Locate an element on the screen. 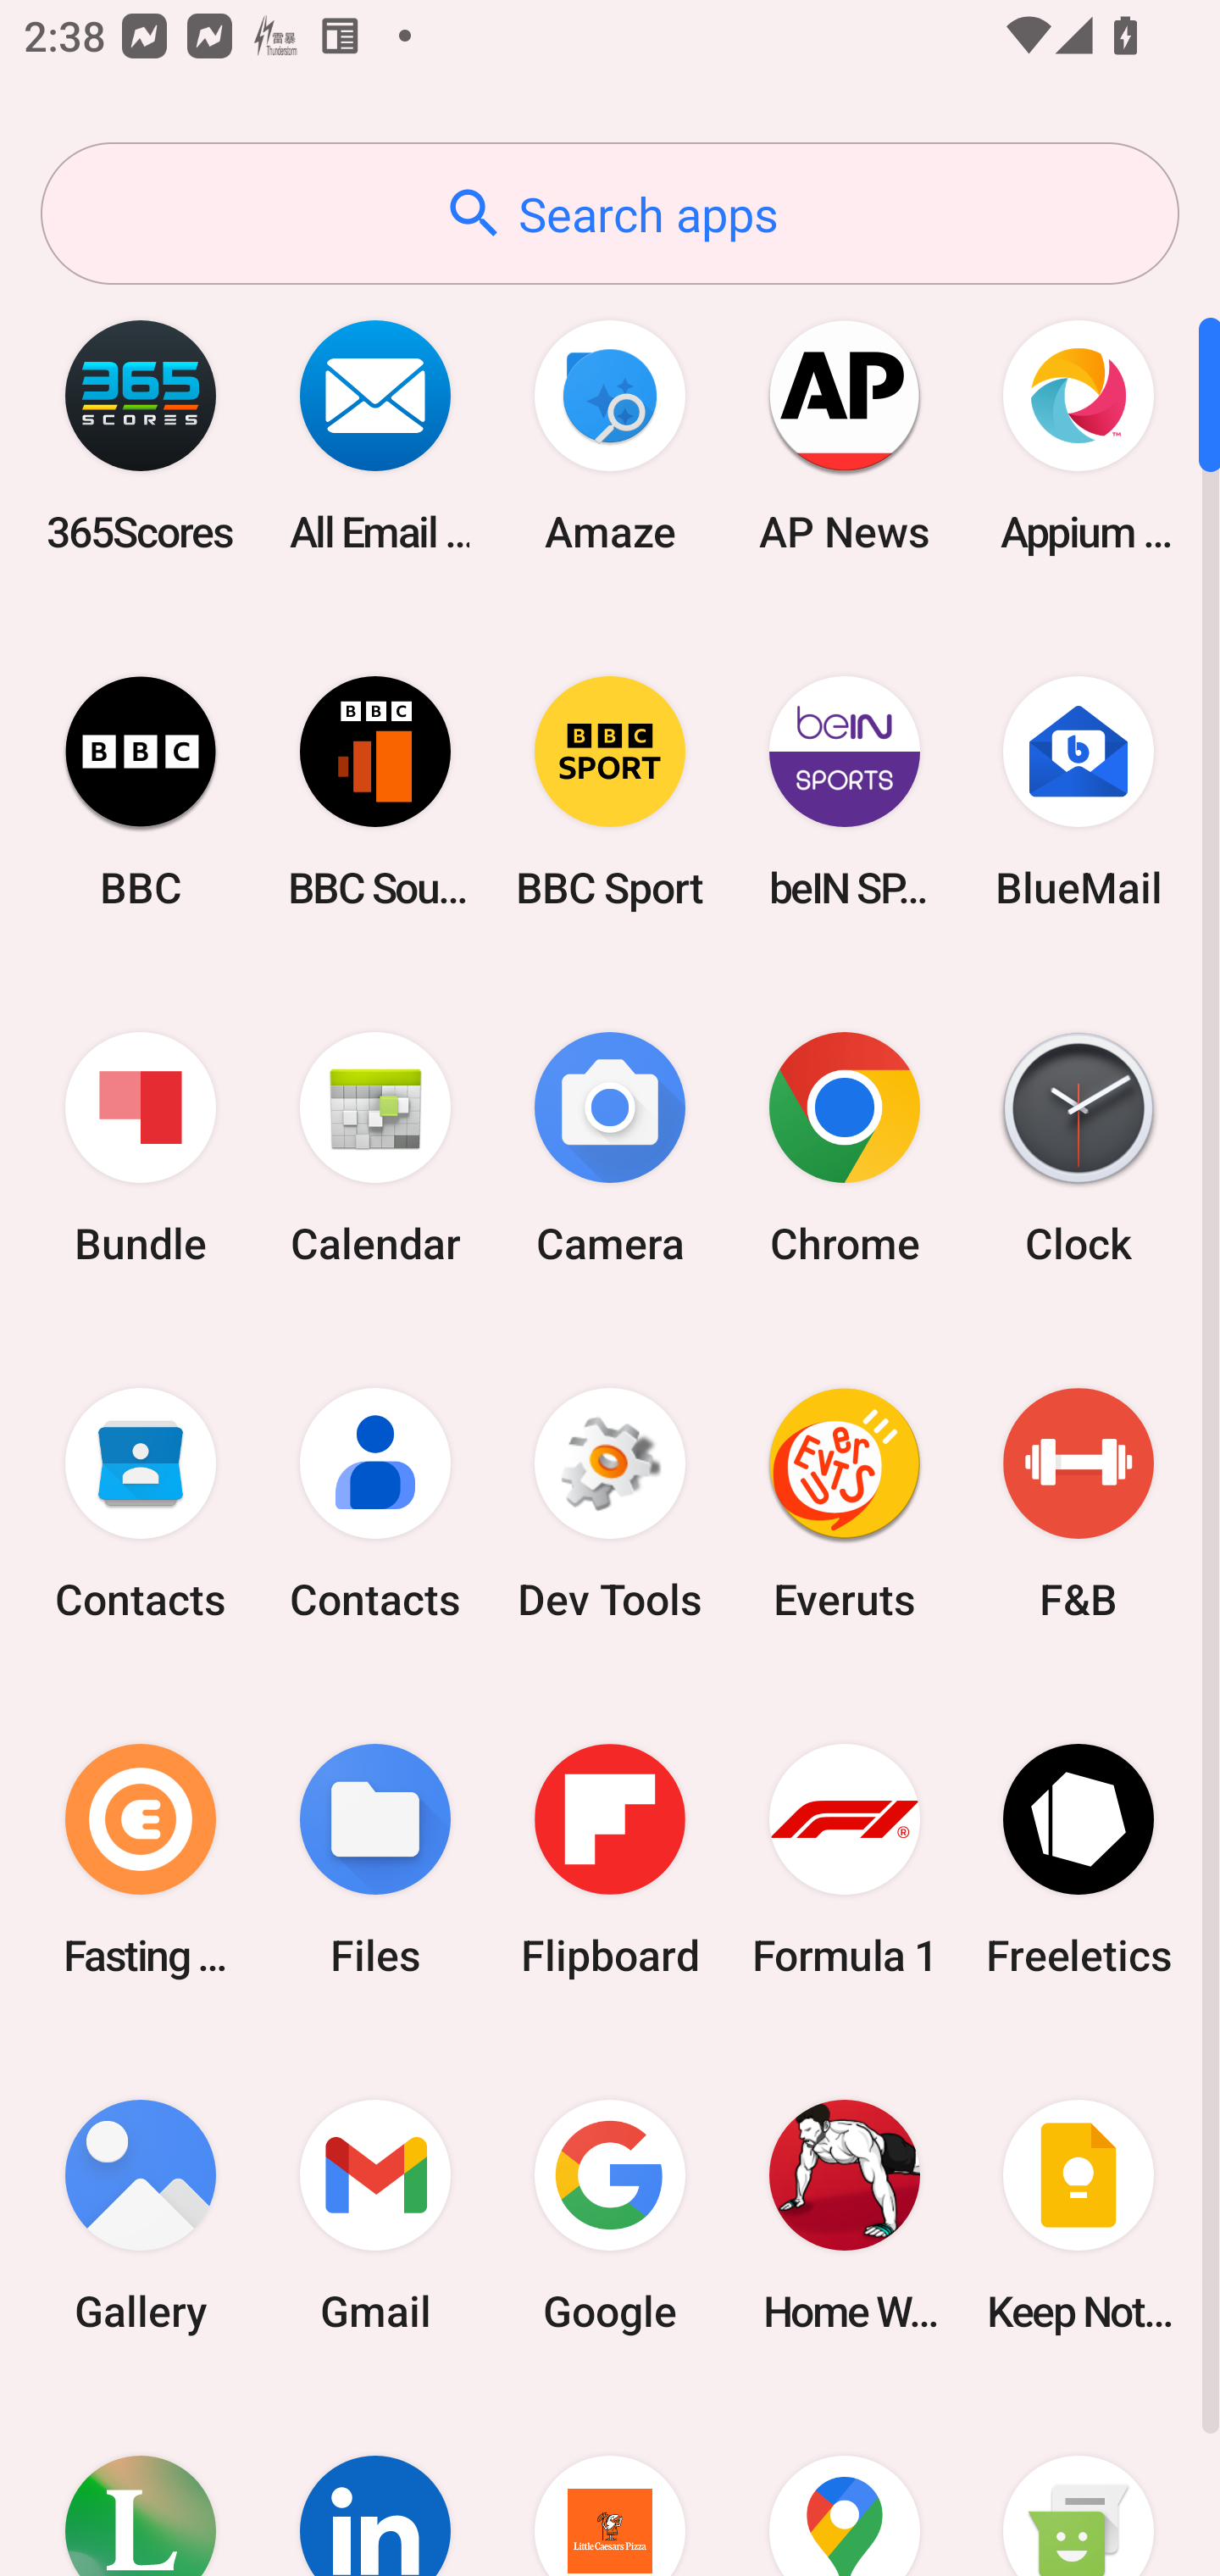 The height and width of the screenshot is (2576, 1220). BBC Sounds is located at coordinates (375, 791).